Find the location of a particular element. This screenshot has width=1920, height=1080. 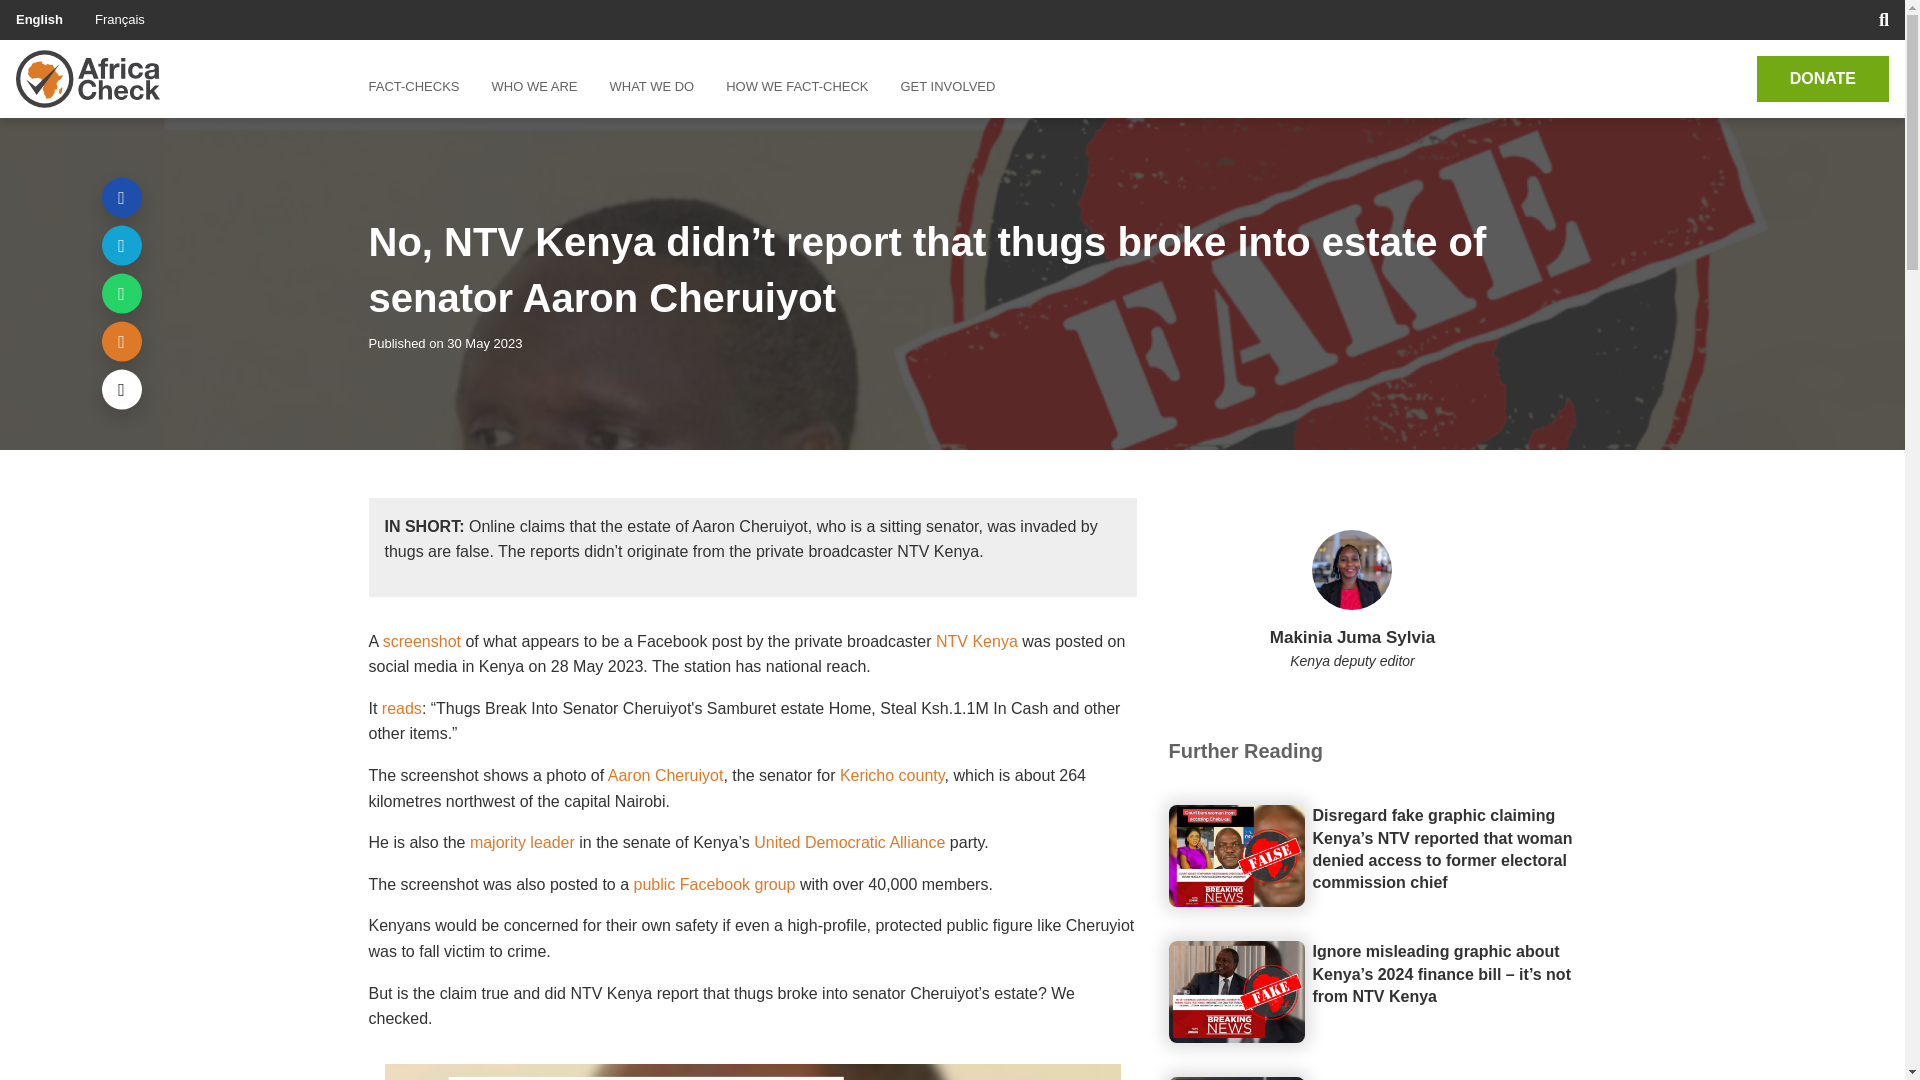

WHAT WE DO is located at coordinates (652, 86).